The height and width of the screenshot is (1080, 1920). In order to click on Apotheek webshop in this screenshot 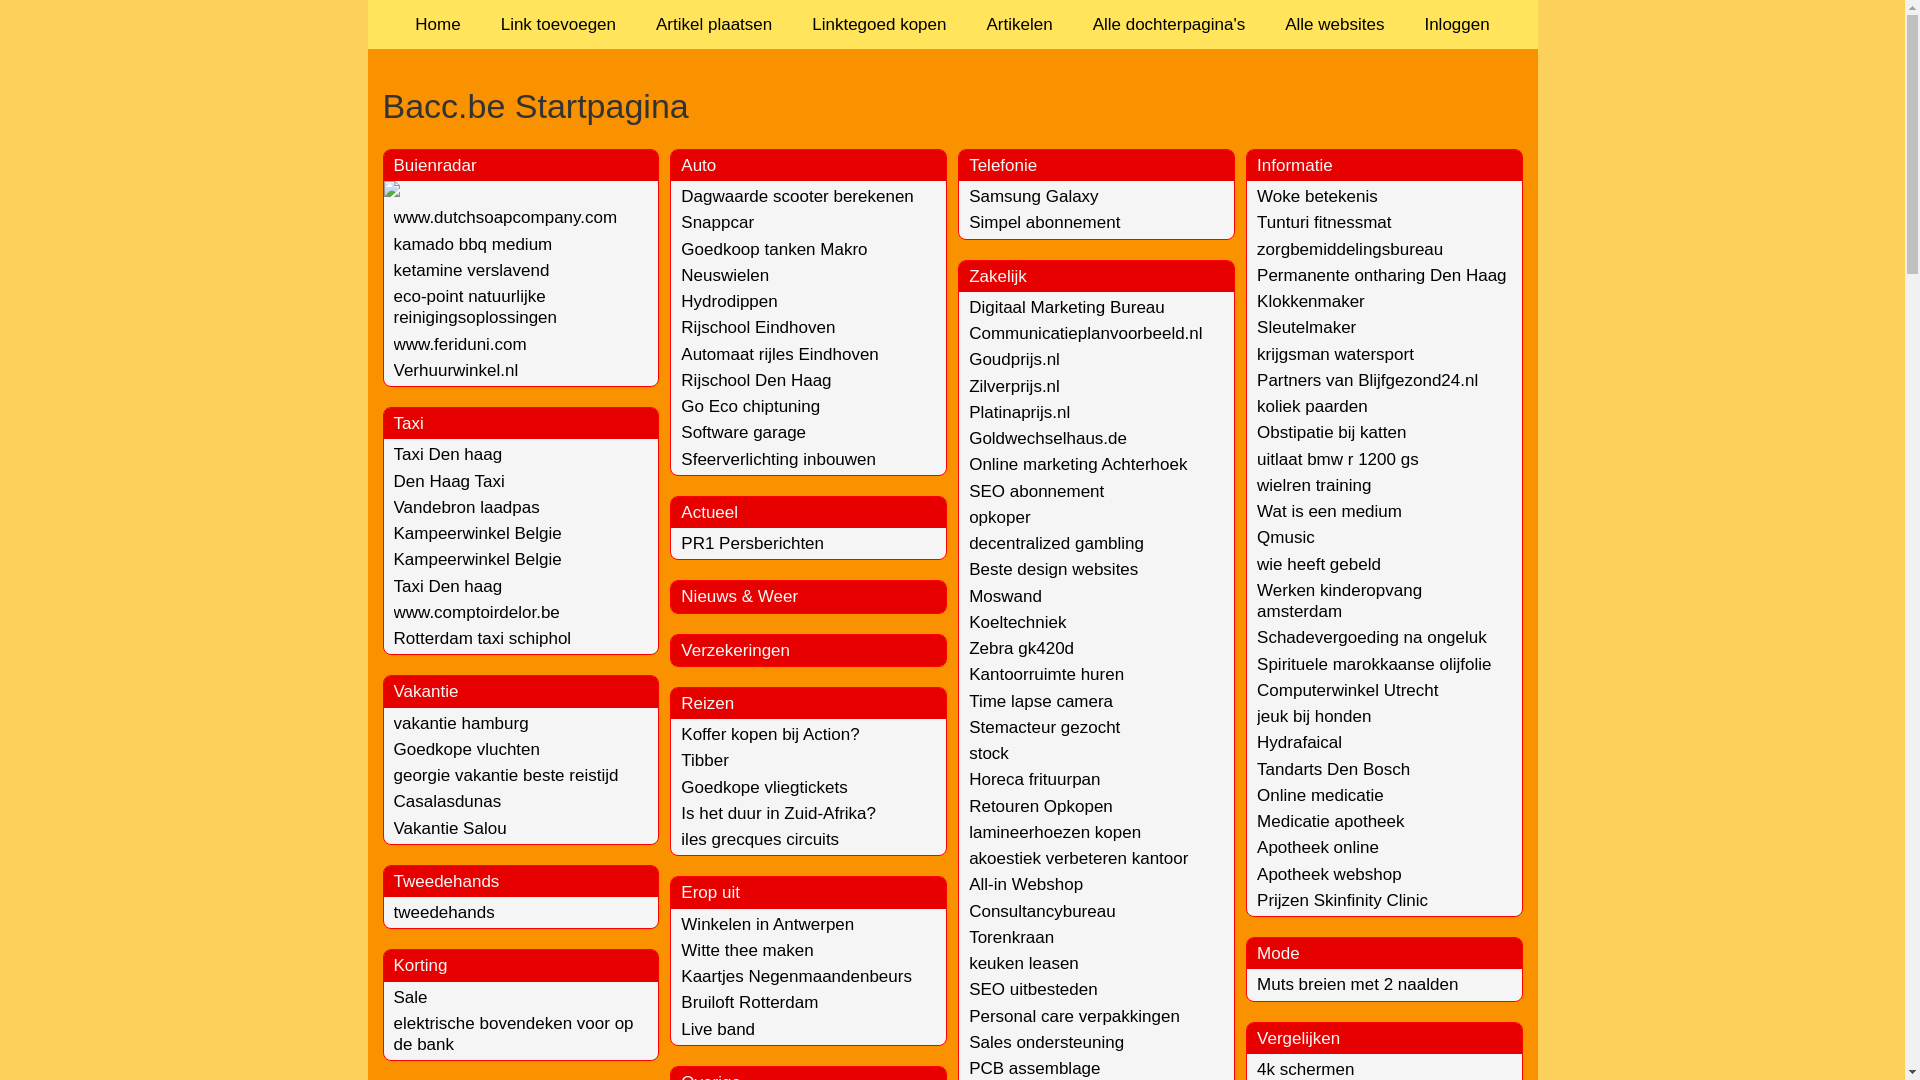, I will do `click(1330, 874)`.